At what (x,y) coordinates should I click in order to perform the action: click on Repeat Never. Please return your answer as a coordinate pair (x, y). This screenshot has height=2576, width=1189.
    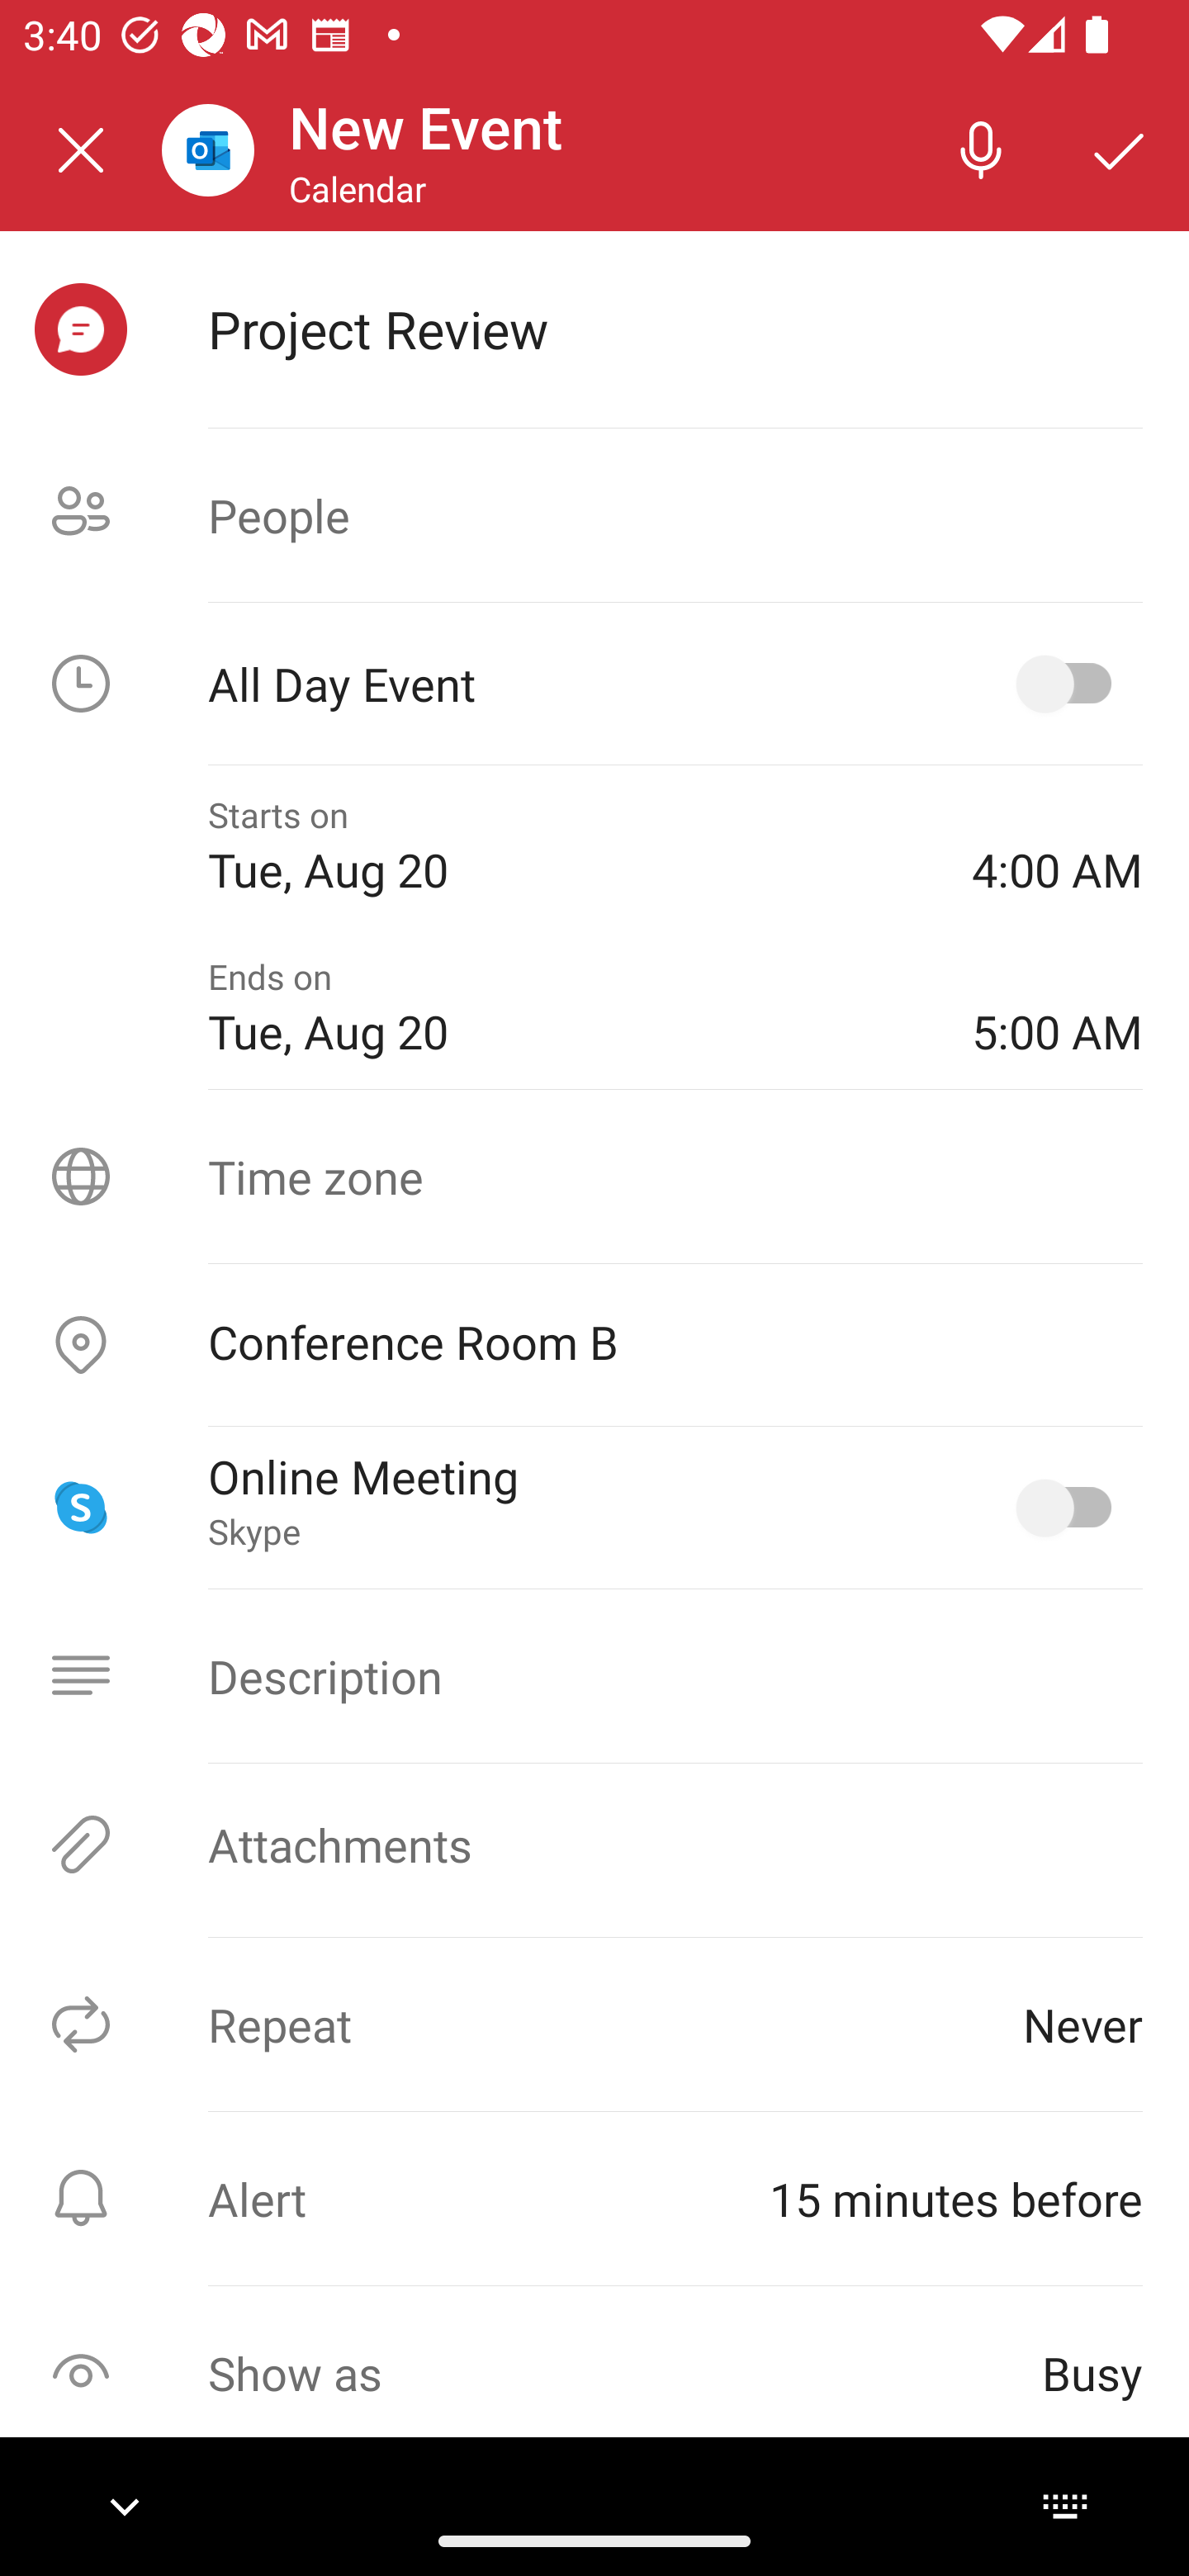
    Looking at the image, I should click on (594, 2024).